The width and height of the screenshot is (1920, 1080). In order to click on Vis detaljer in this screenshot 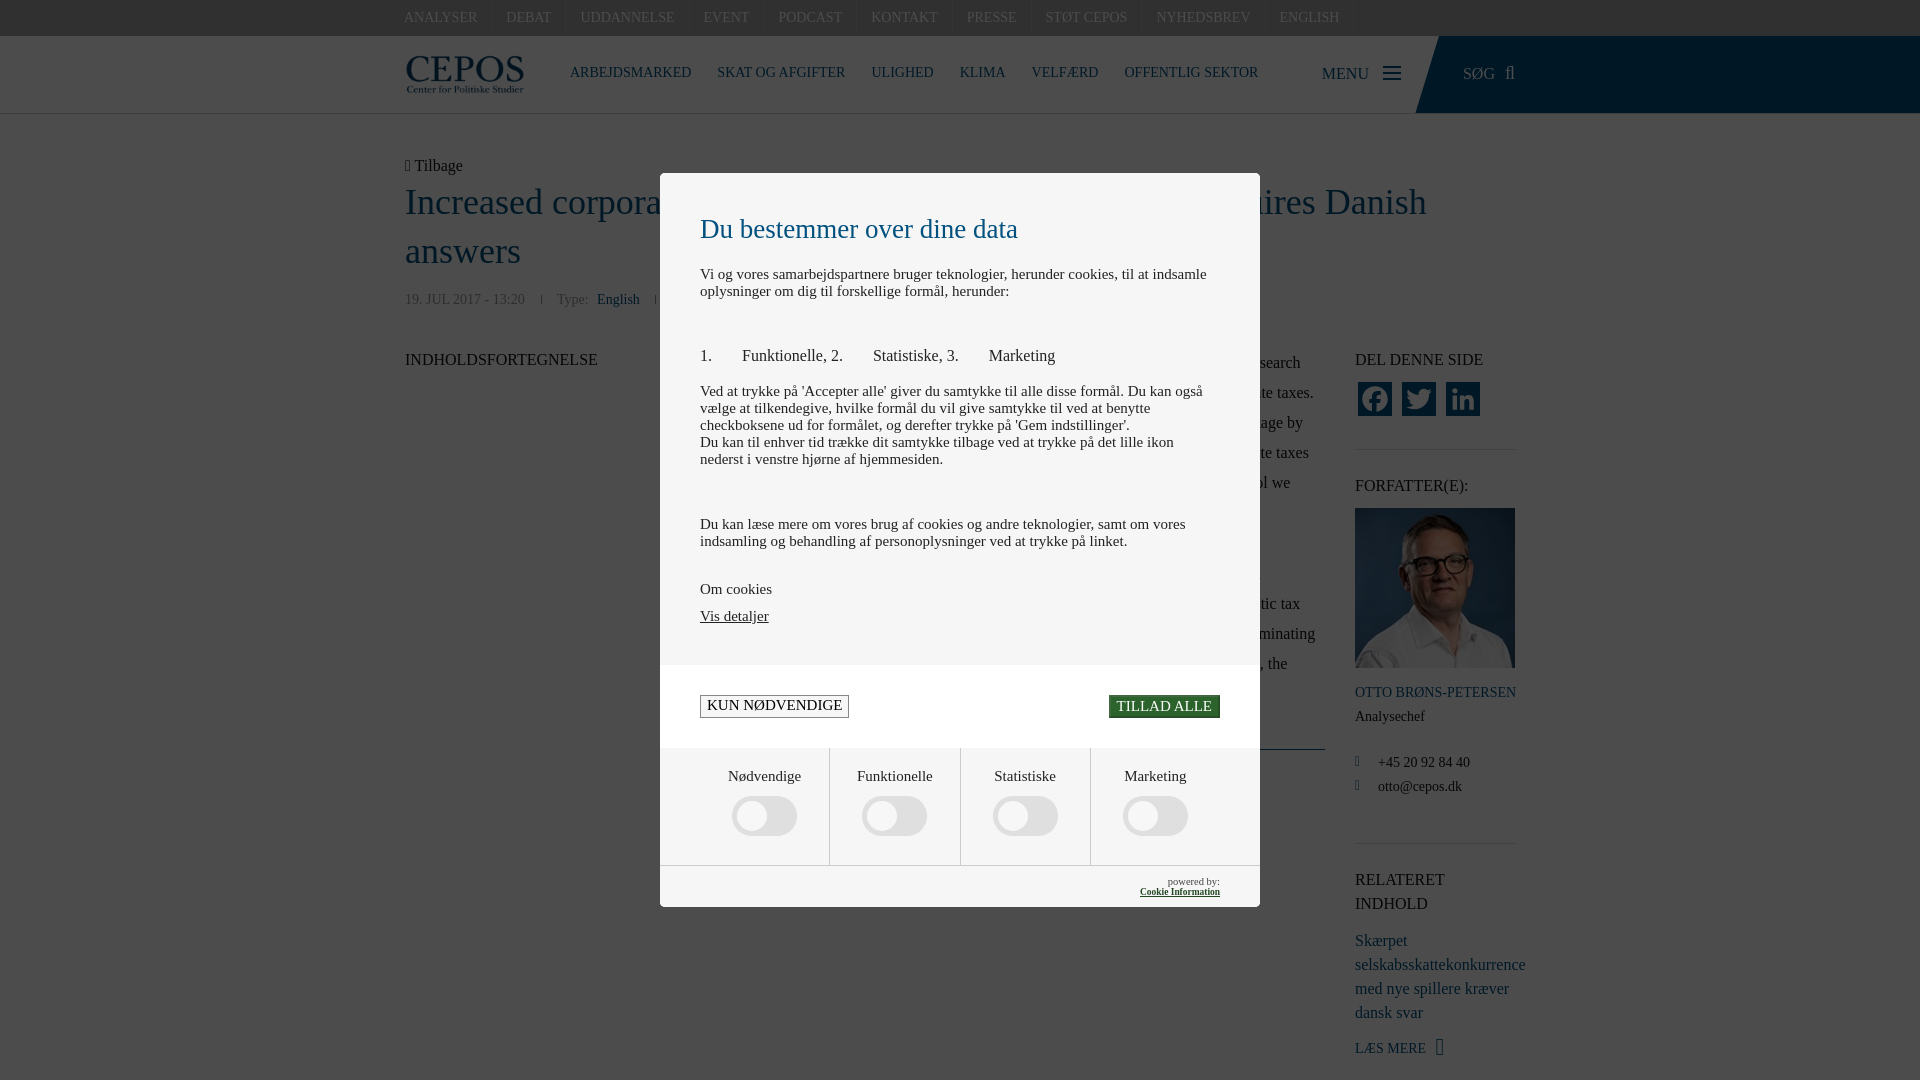, I will do `click(734, 616)`.